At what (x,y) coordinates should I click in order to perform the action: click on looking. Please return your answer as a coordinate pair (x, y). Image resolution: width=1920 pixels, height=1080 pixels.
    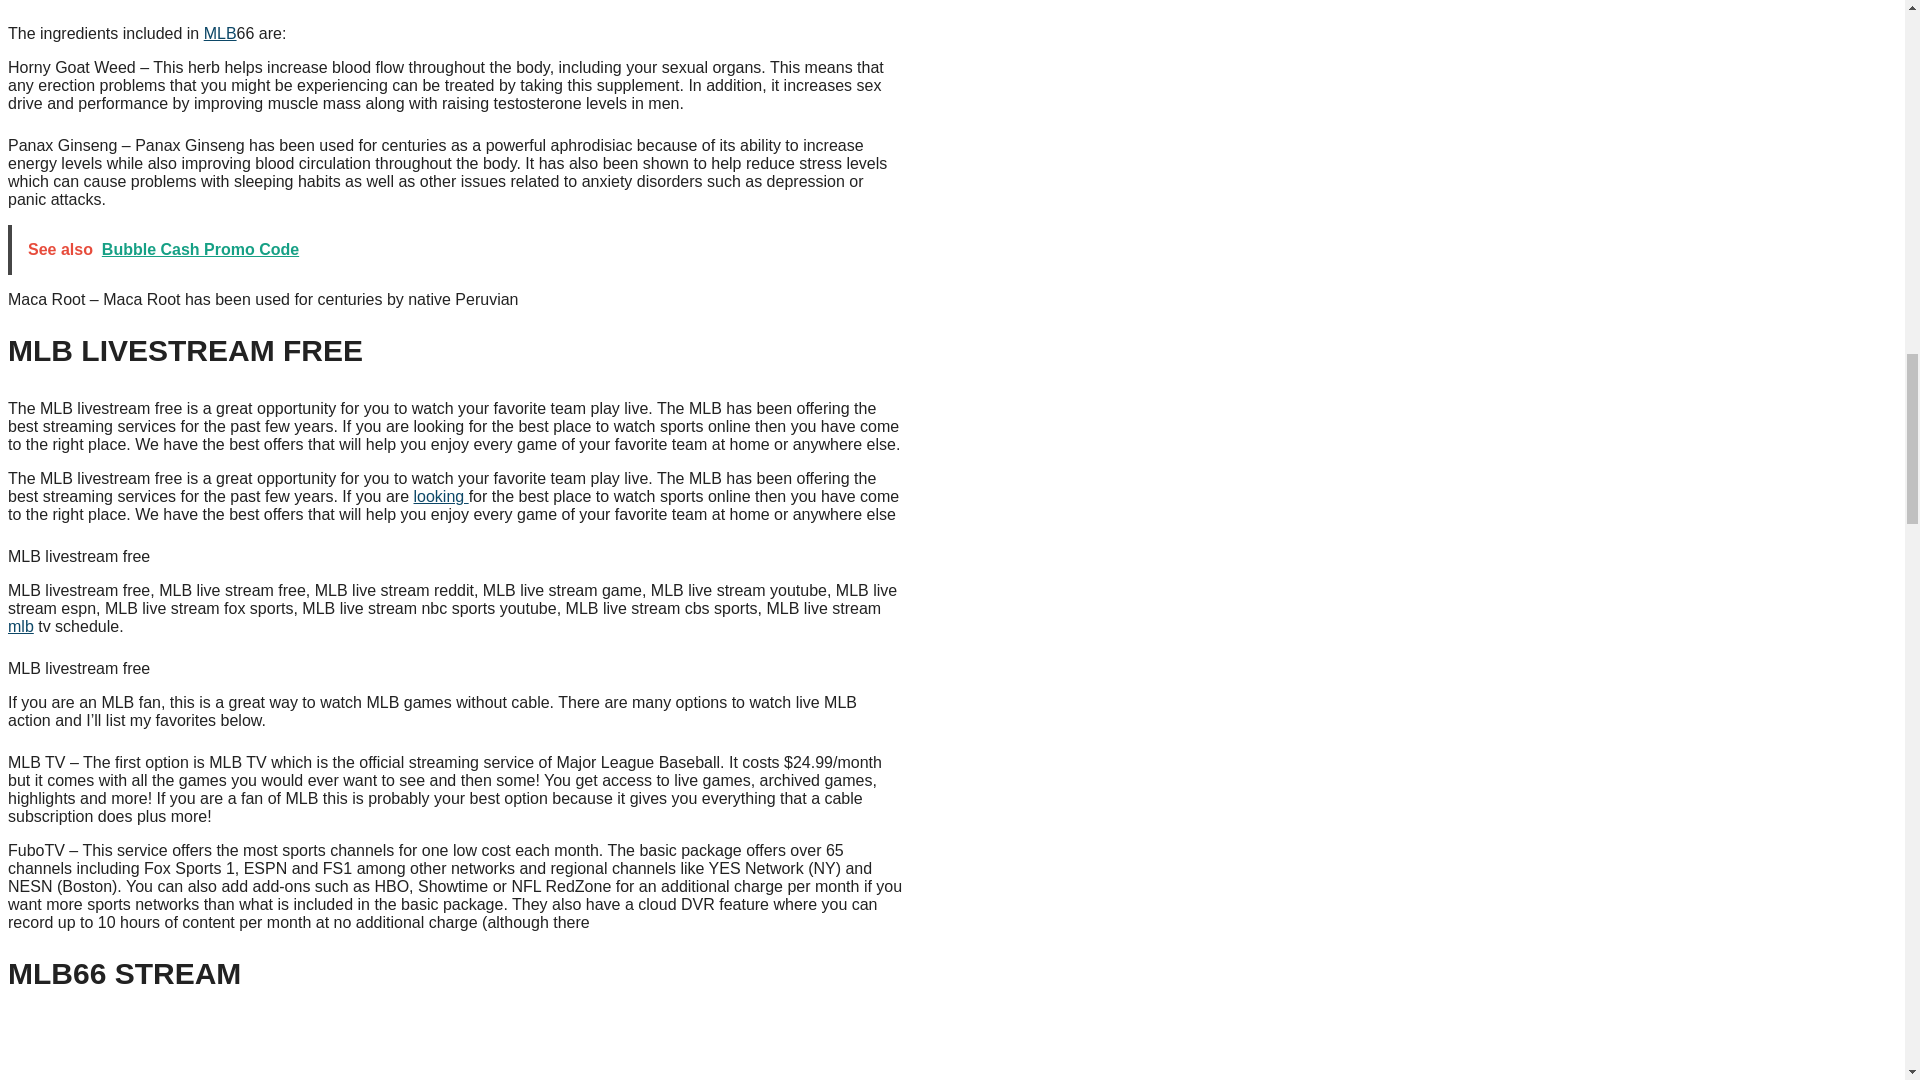
    Looking at the image, I should click on (441, 496).